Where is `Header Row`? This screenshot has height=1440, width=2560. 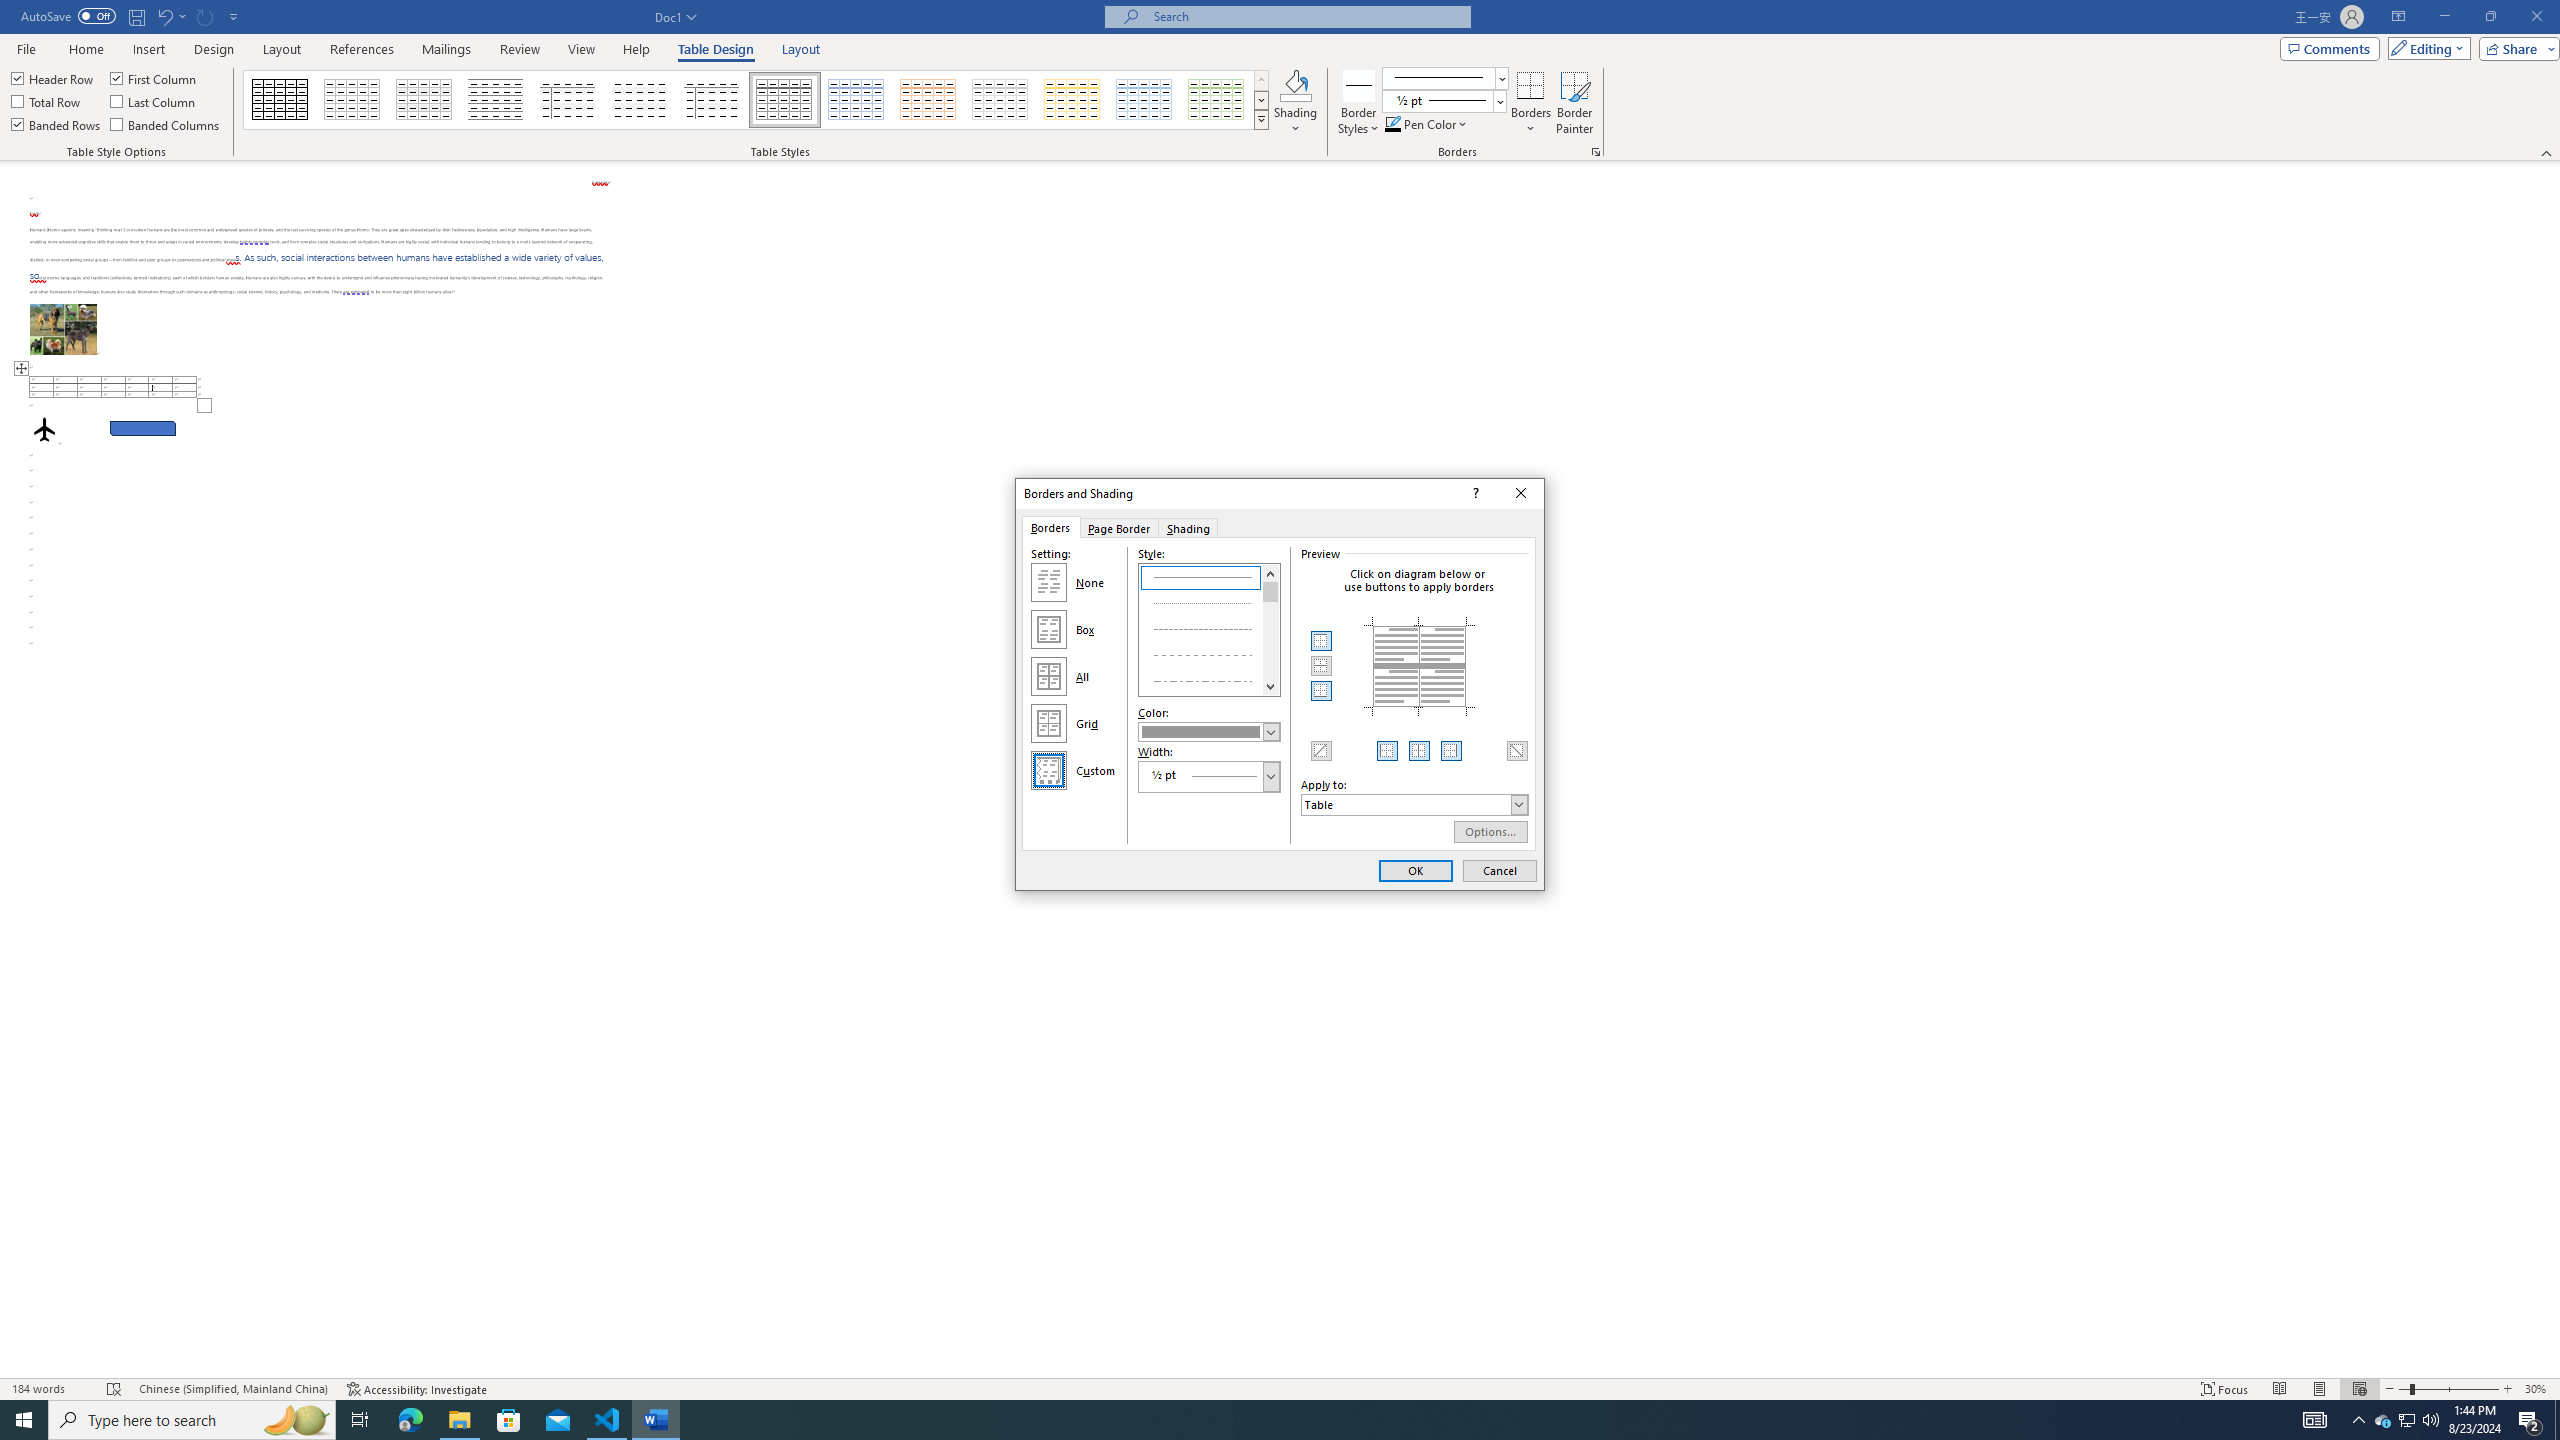 Header Row is located at coordinates (53, 78).